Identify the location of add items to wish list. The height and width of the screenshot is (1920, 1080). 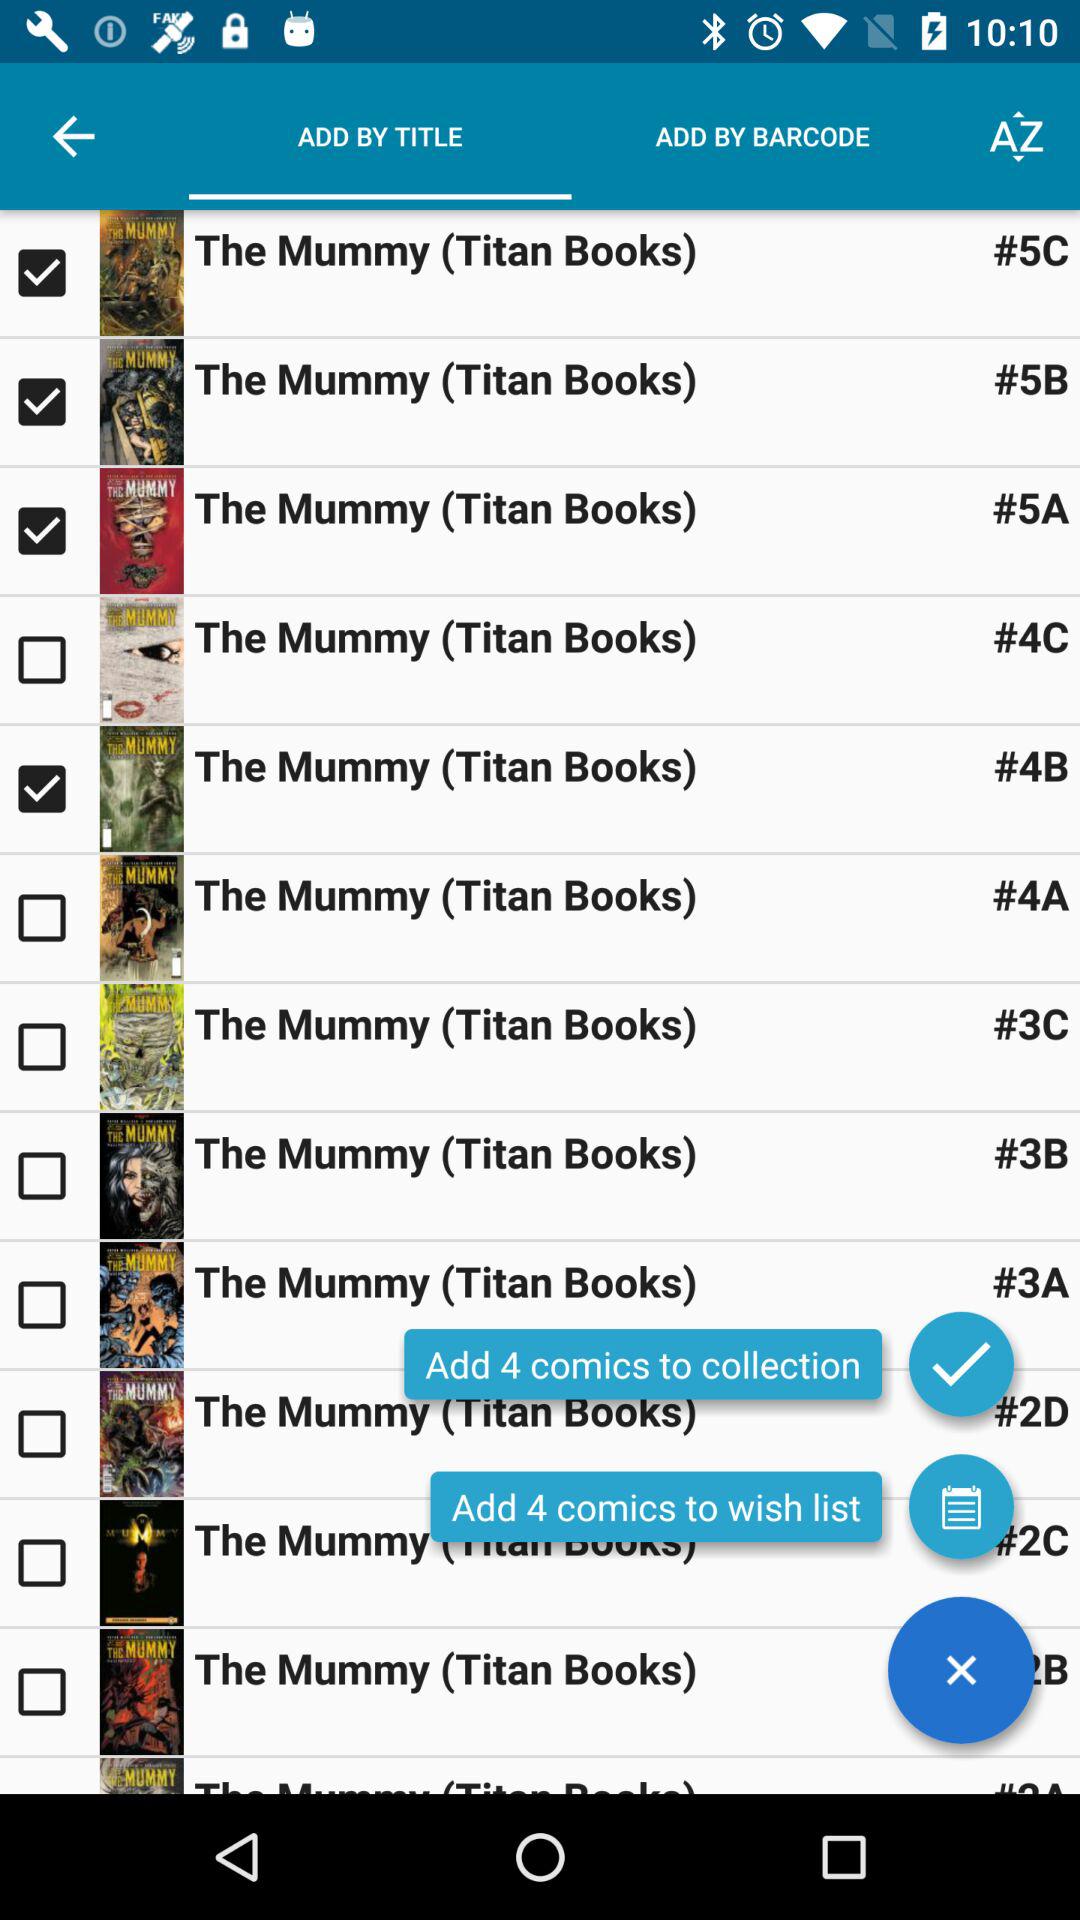
(961, 1506).